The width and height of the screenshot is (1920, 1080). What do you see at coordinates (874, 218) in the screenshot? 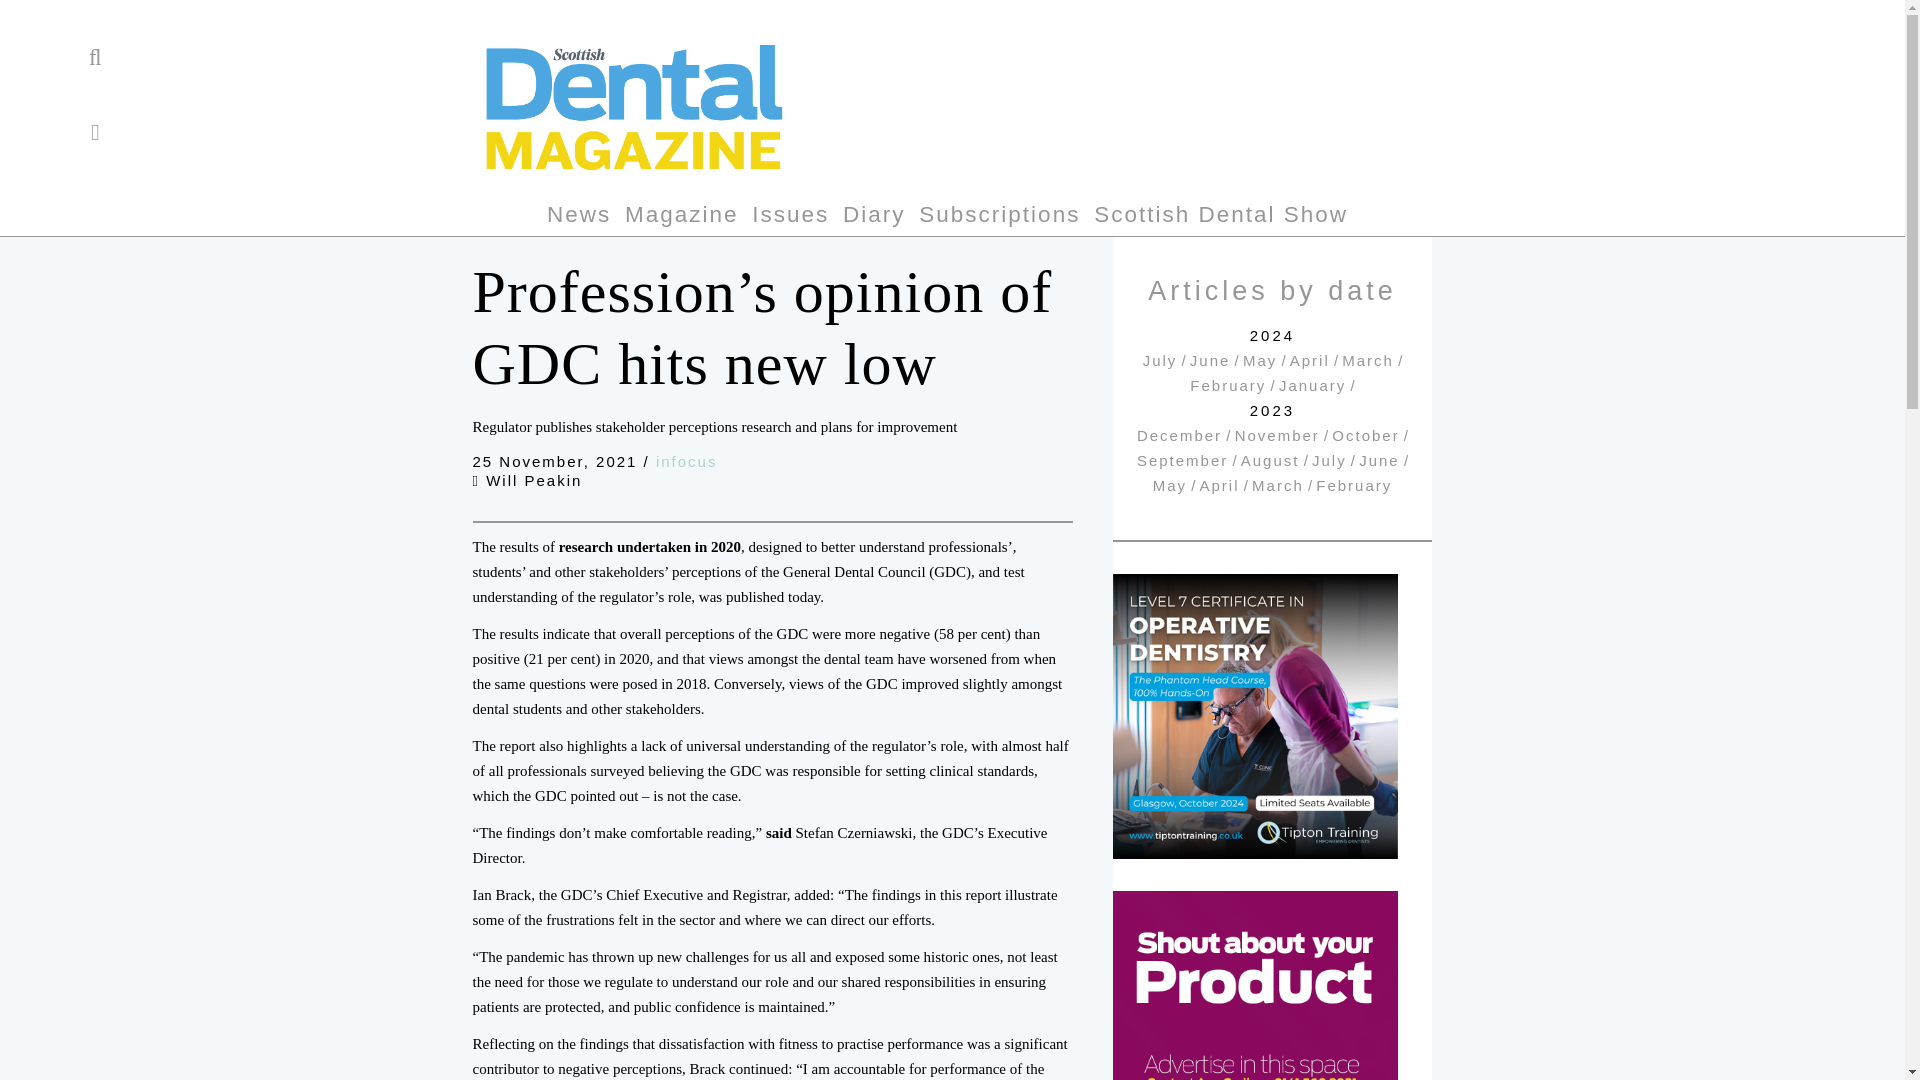
I see `Upcoming events in the dental calendar` at bounding box center [874, 218].